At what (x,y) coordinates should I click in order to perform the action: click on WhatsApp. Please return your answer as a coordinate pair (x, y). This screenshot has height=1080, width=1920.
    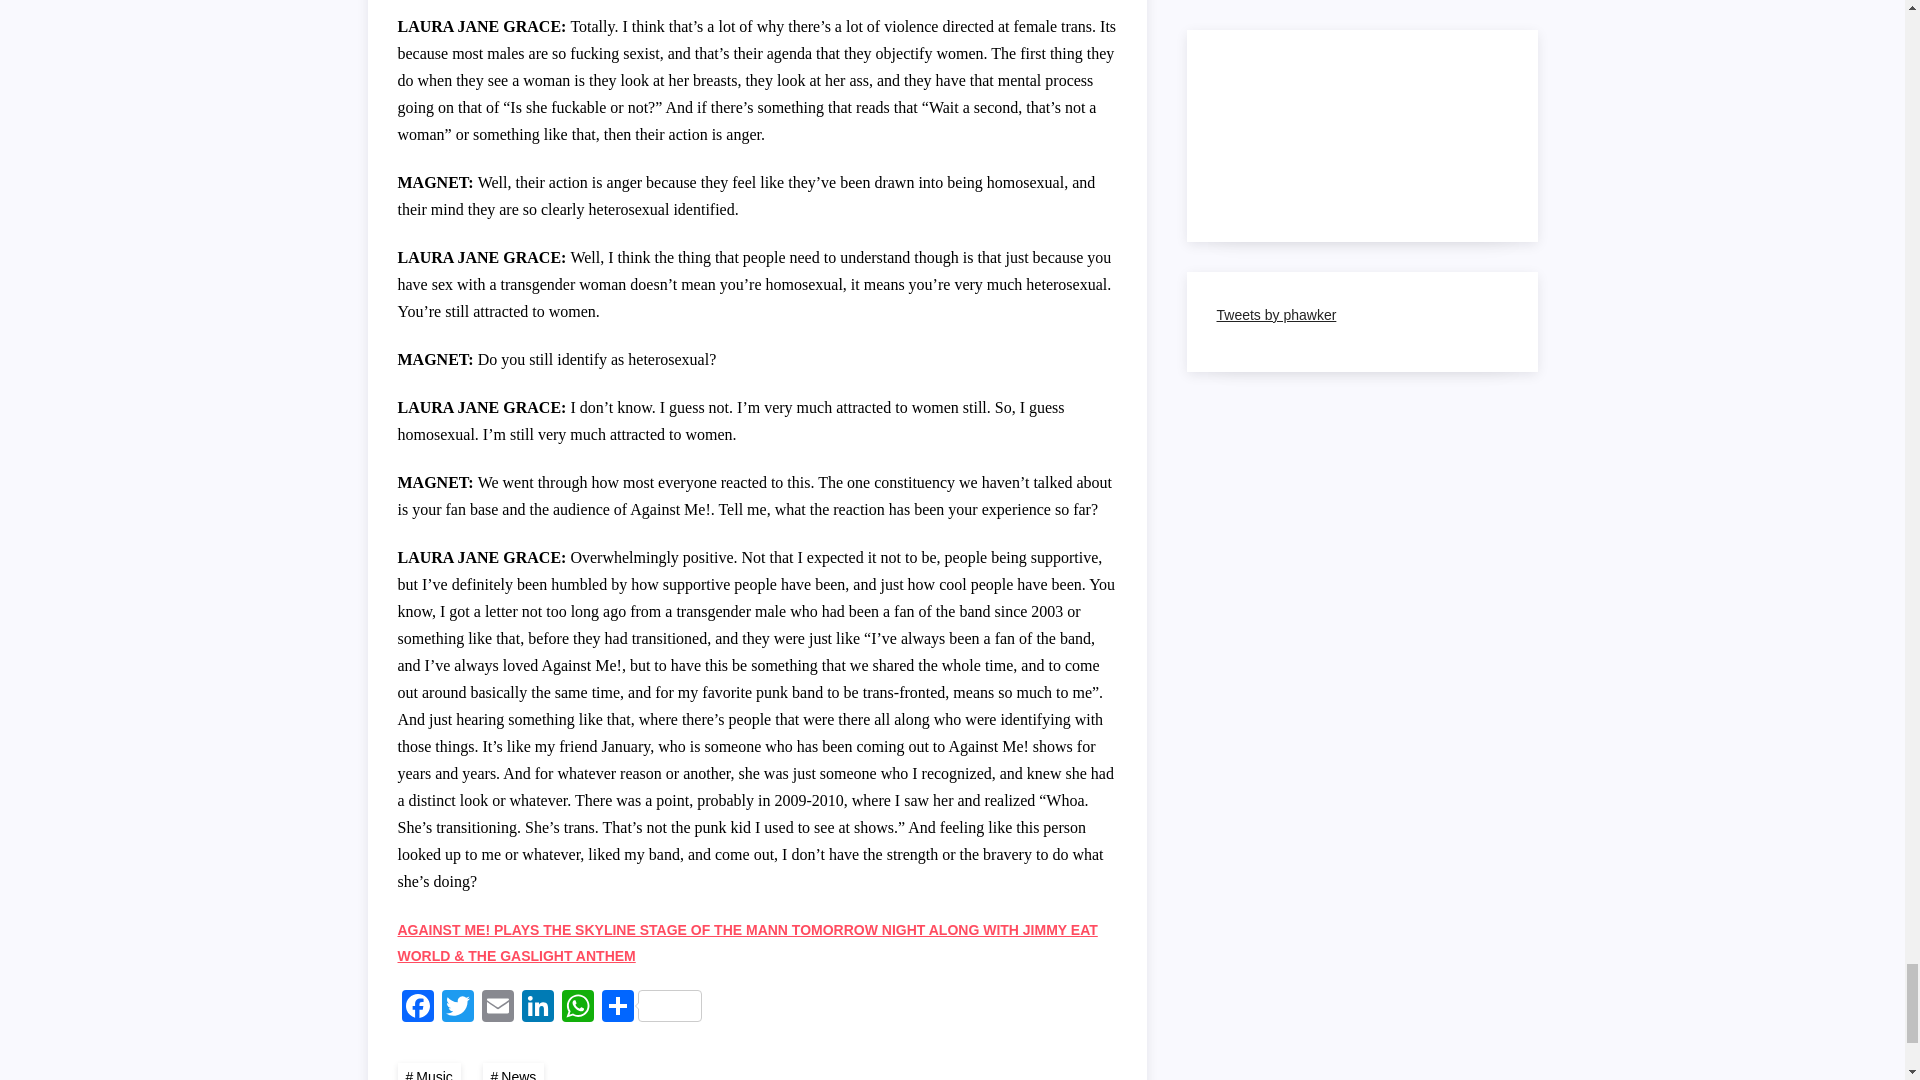
    Looking at the image, I should click on (578, 1008).